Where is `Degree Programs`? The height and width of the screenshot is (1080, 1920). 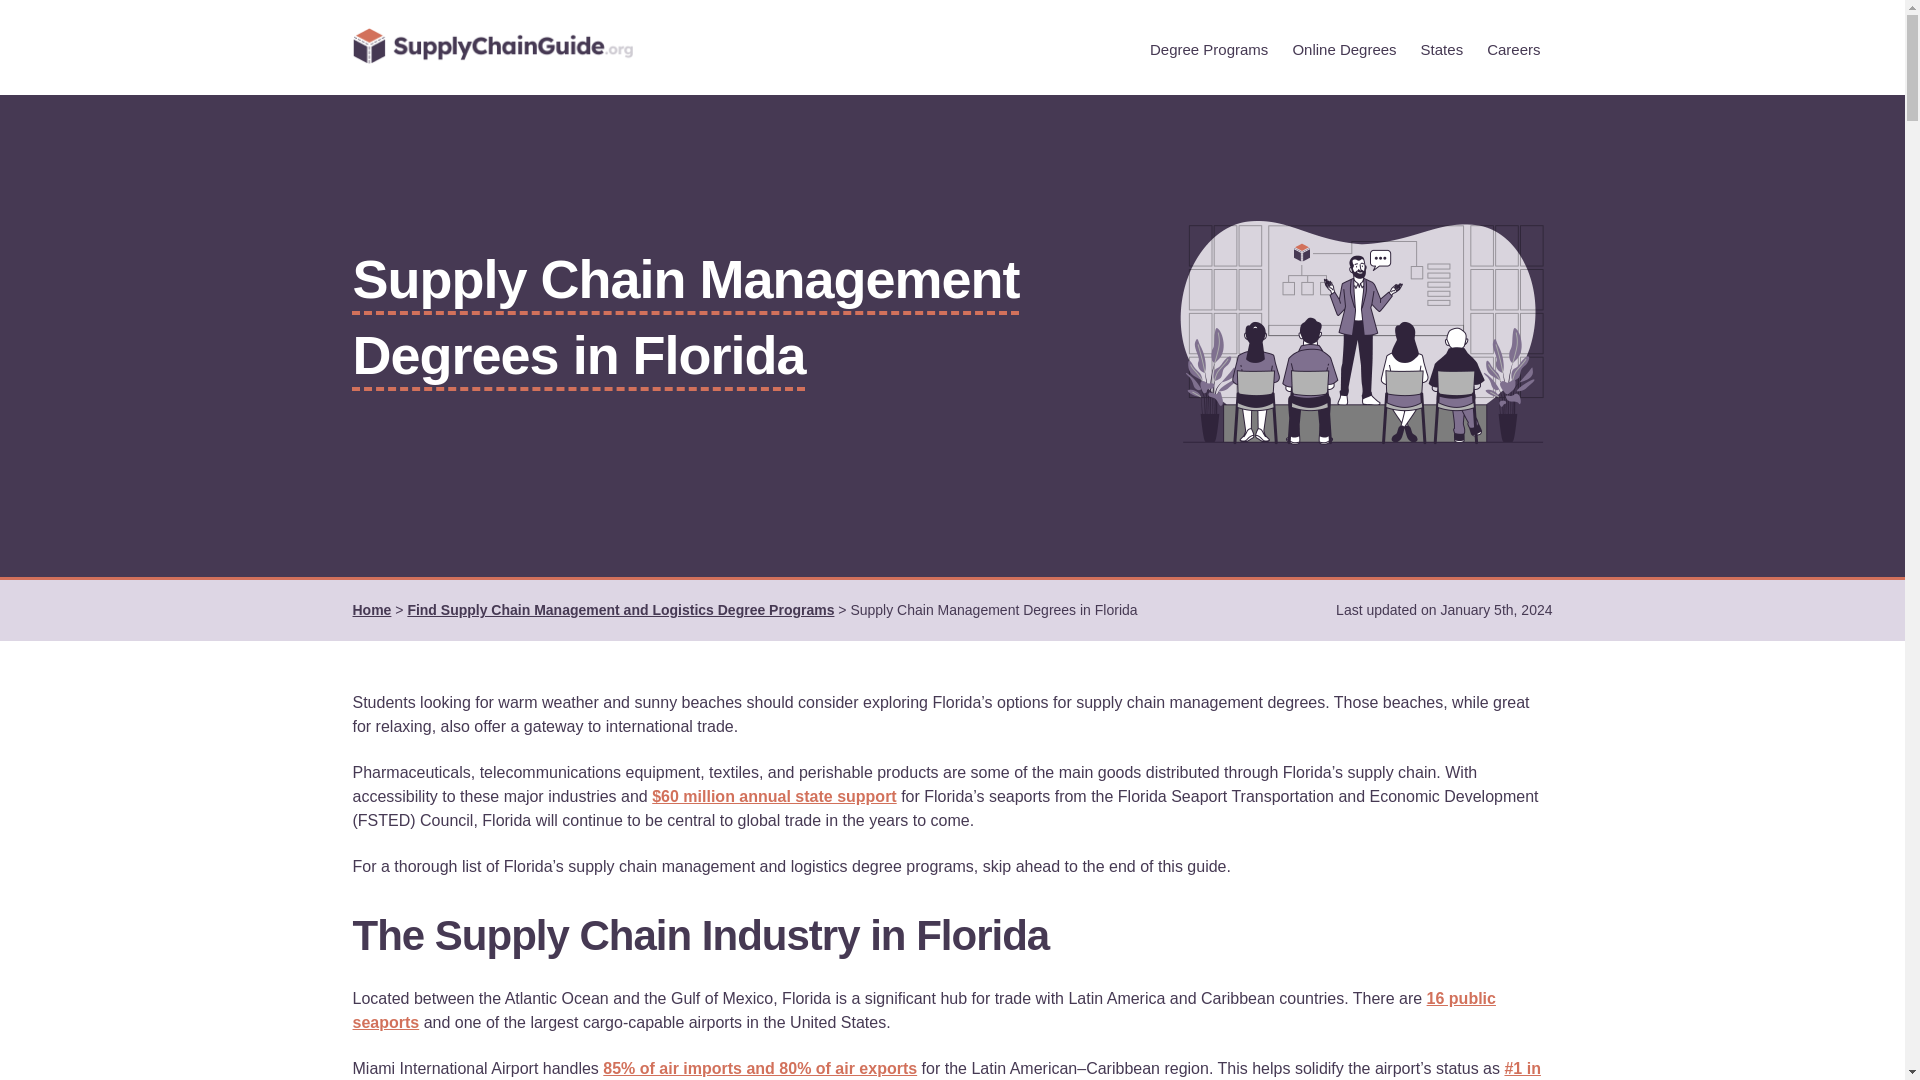
Degree Programs is located at coordinates (1209, 47).